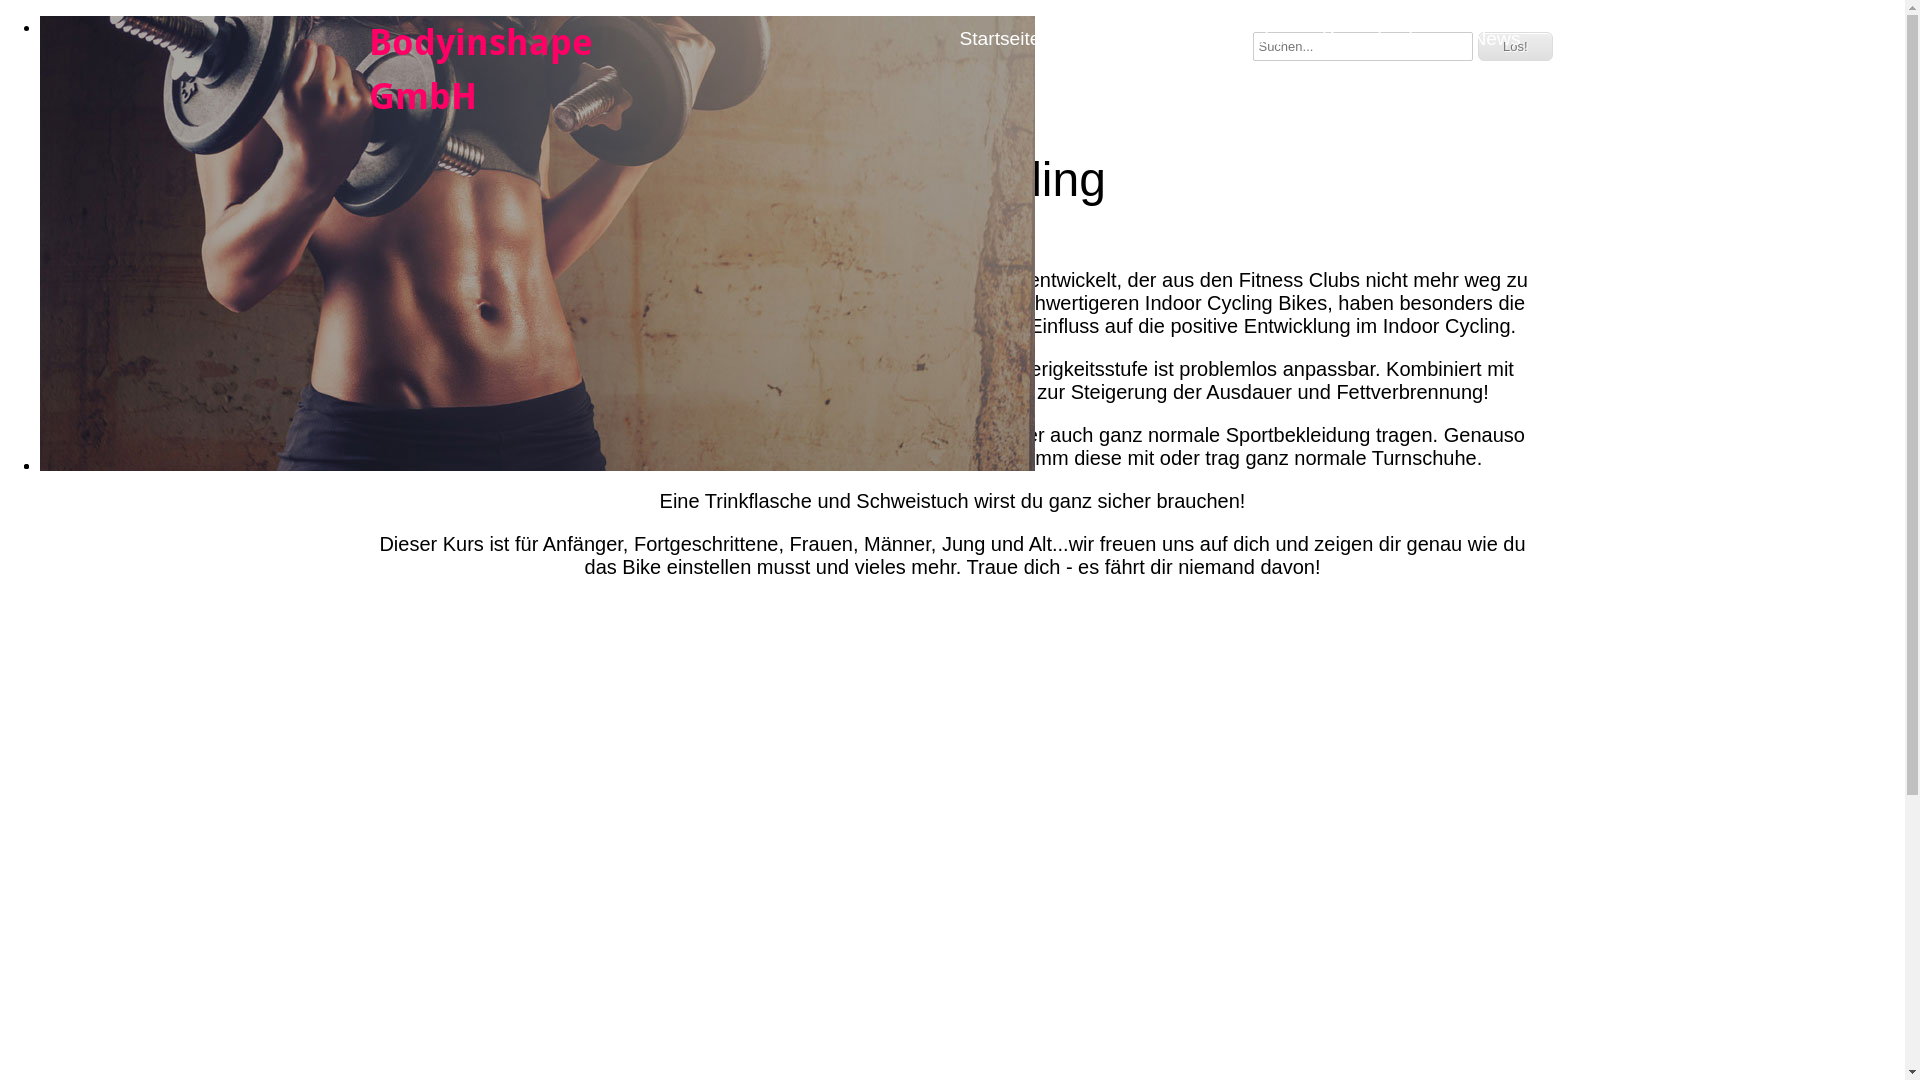  Describe the element at coordinates (1000, 40) in the screenshot. I see `Startseite` at that location.